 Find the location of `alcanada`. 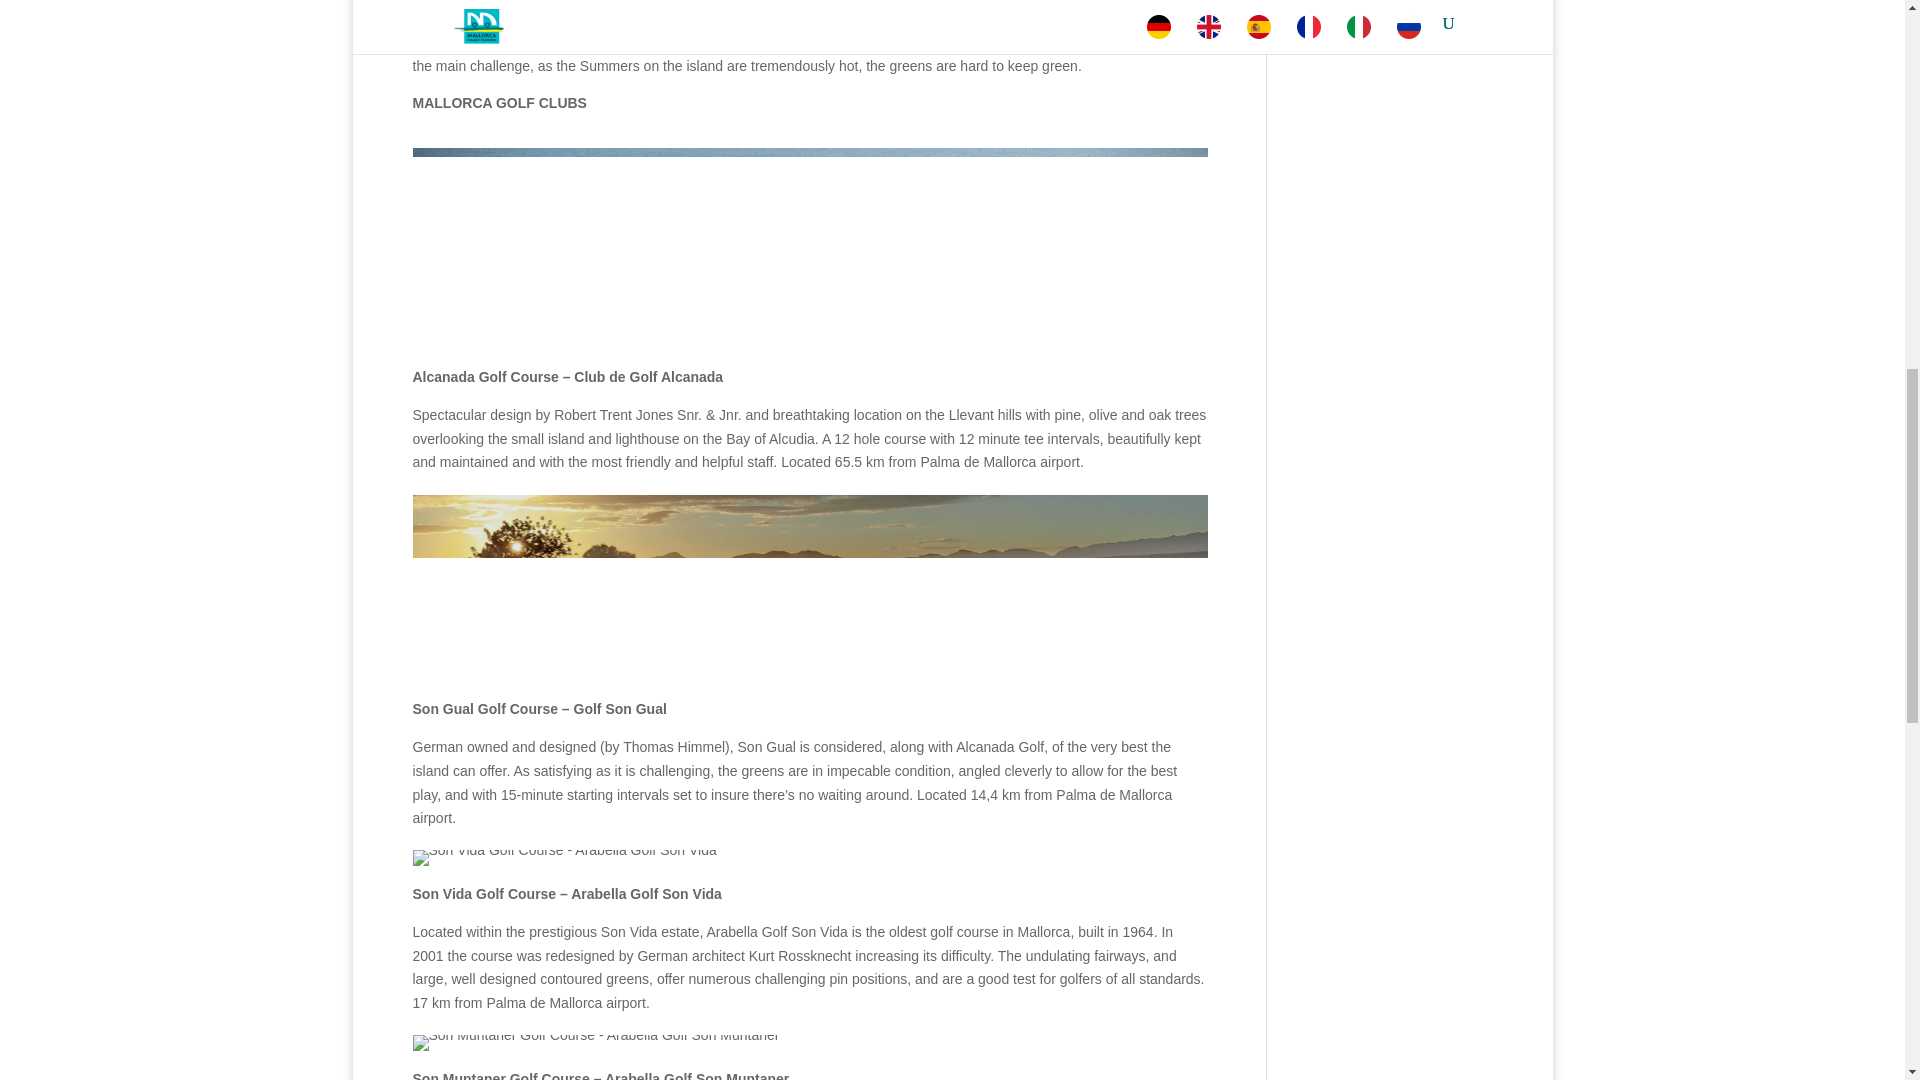

alcanada is located at coordinates (810, 248).